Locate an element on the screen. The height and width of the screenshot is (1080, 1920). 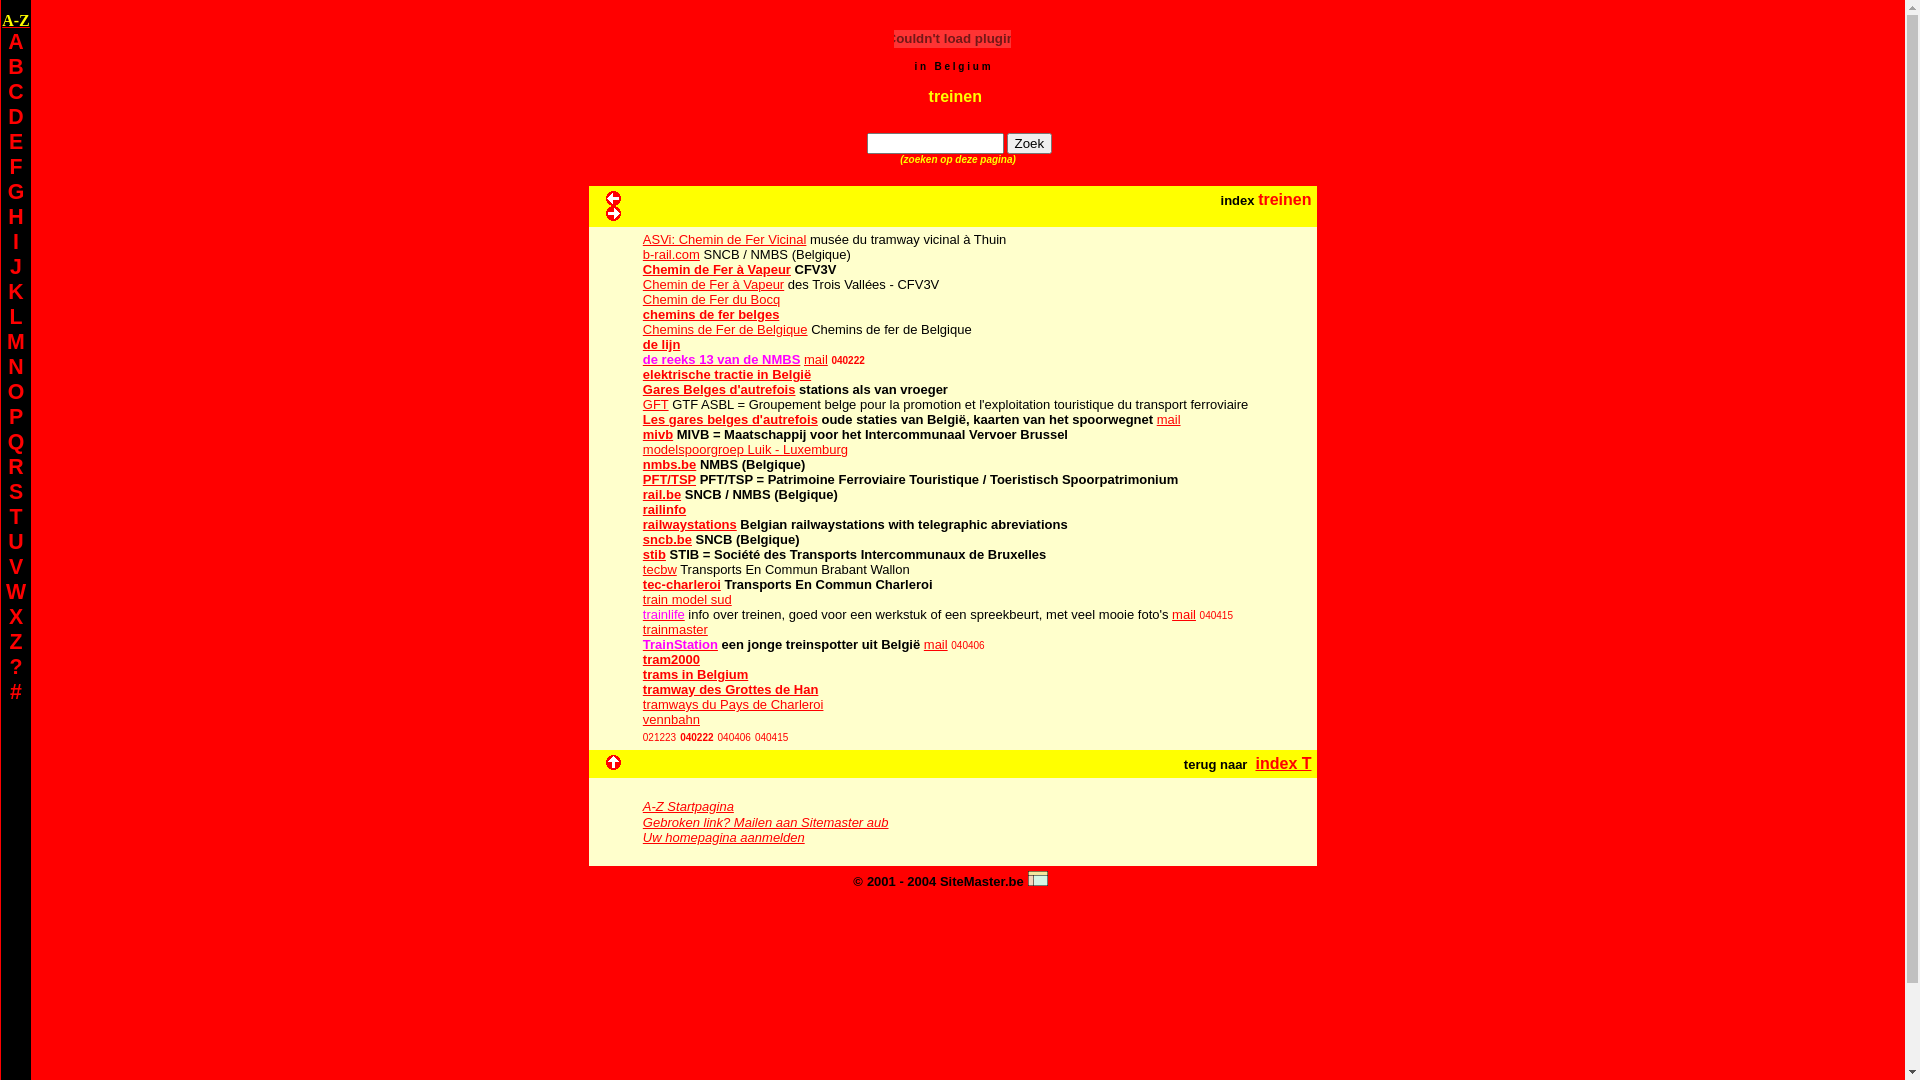
nmbs.be is located at coordinates (670, 464).